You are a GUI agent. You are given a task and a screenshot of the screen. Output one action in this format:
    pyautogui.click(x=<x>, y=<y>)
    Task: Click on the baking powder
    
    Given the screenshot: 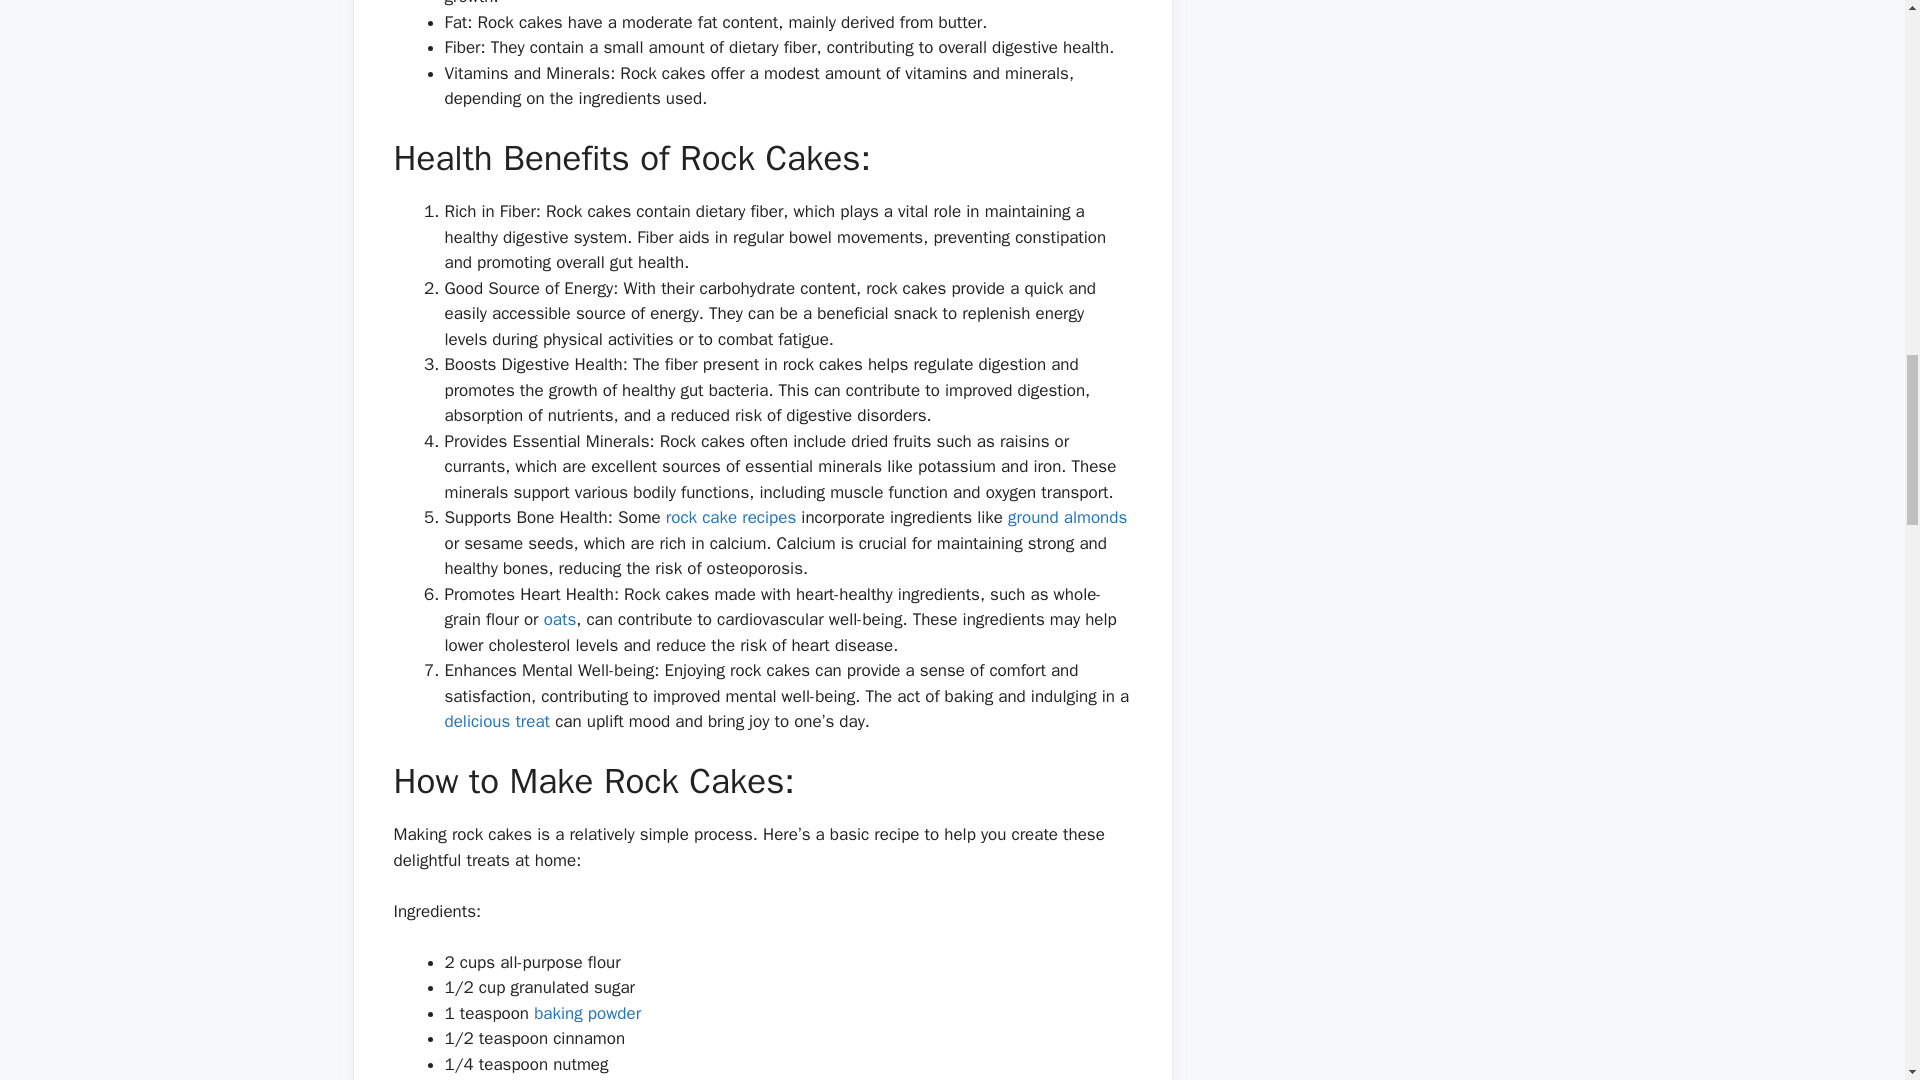 What is the action you would take?
    pyautogui.click(x=587, y=1013)
    